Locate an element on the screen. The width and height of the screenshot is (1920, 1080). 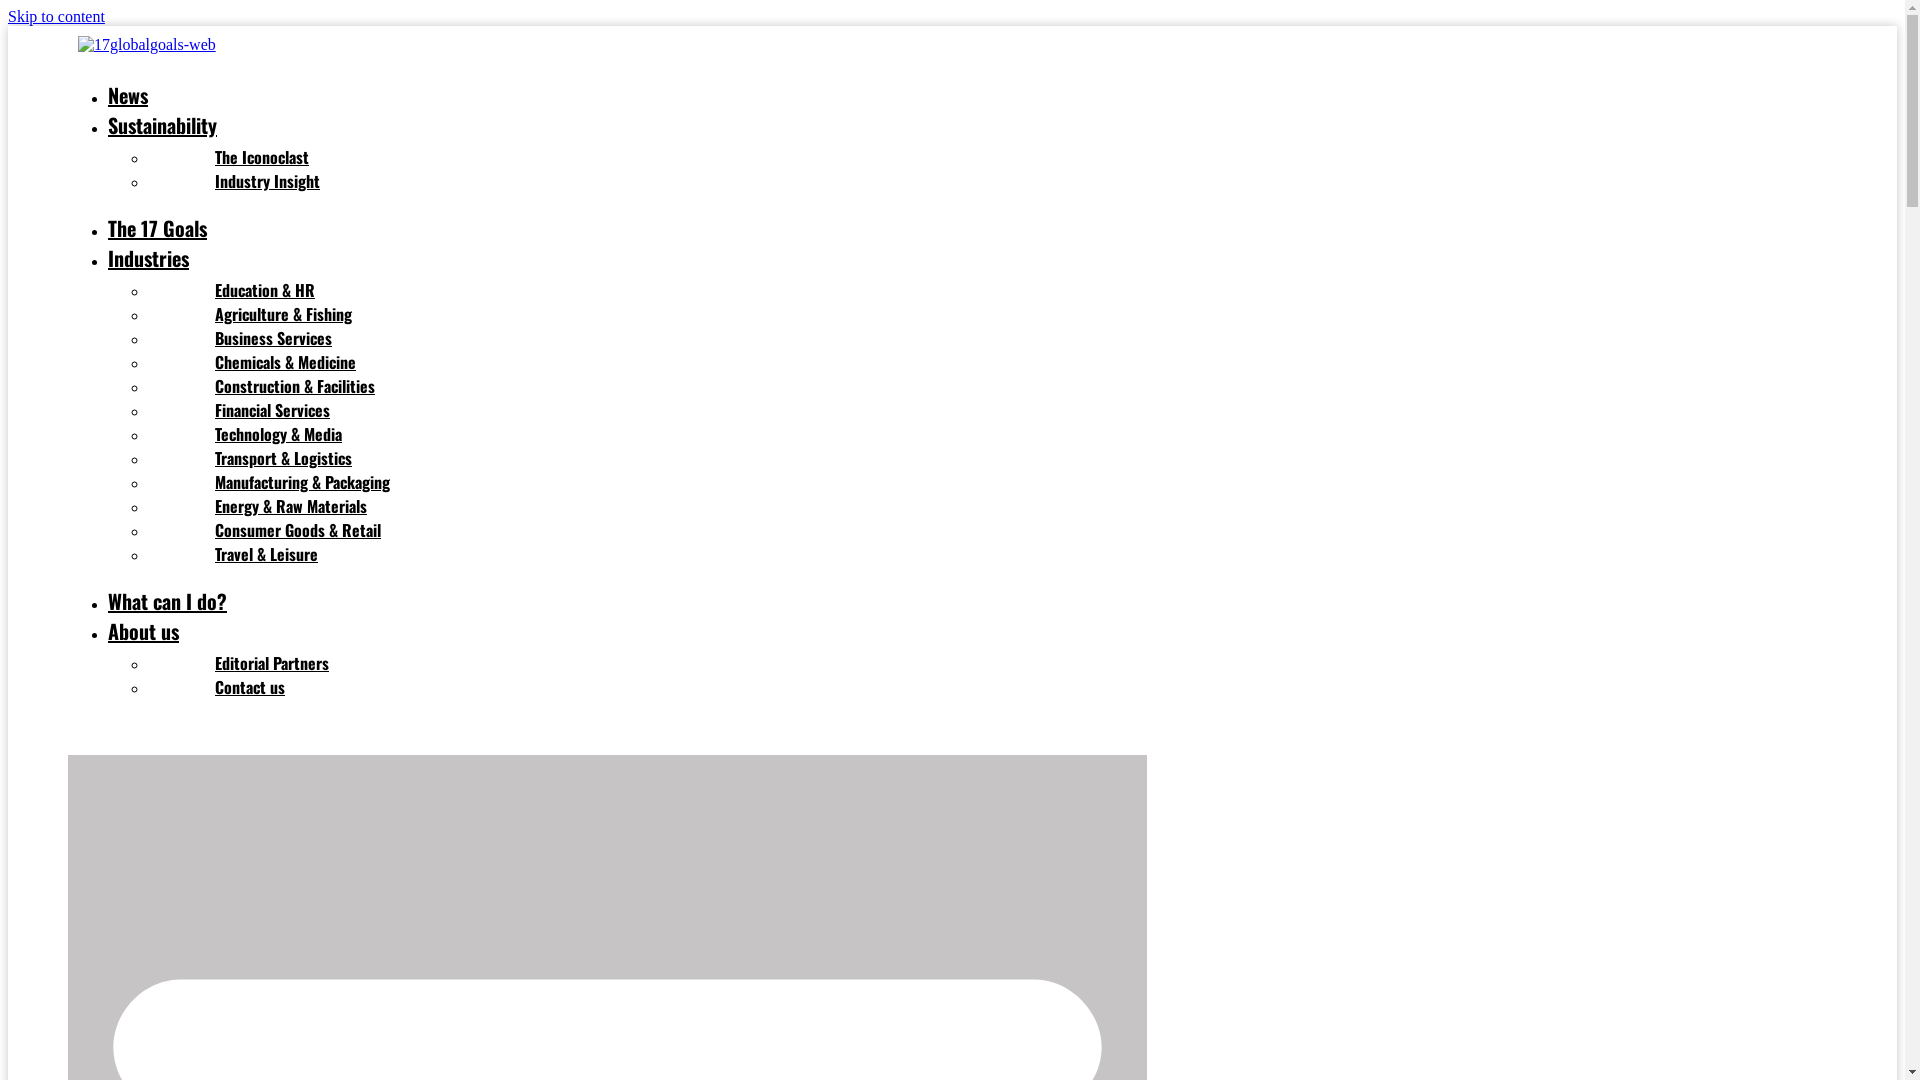
Sustainability is located at coordinates (162, 125).